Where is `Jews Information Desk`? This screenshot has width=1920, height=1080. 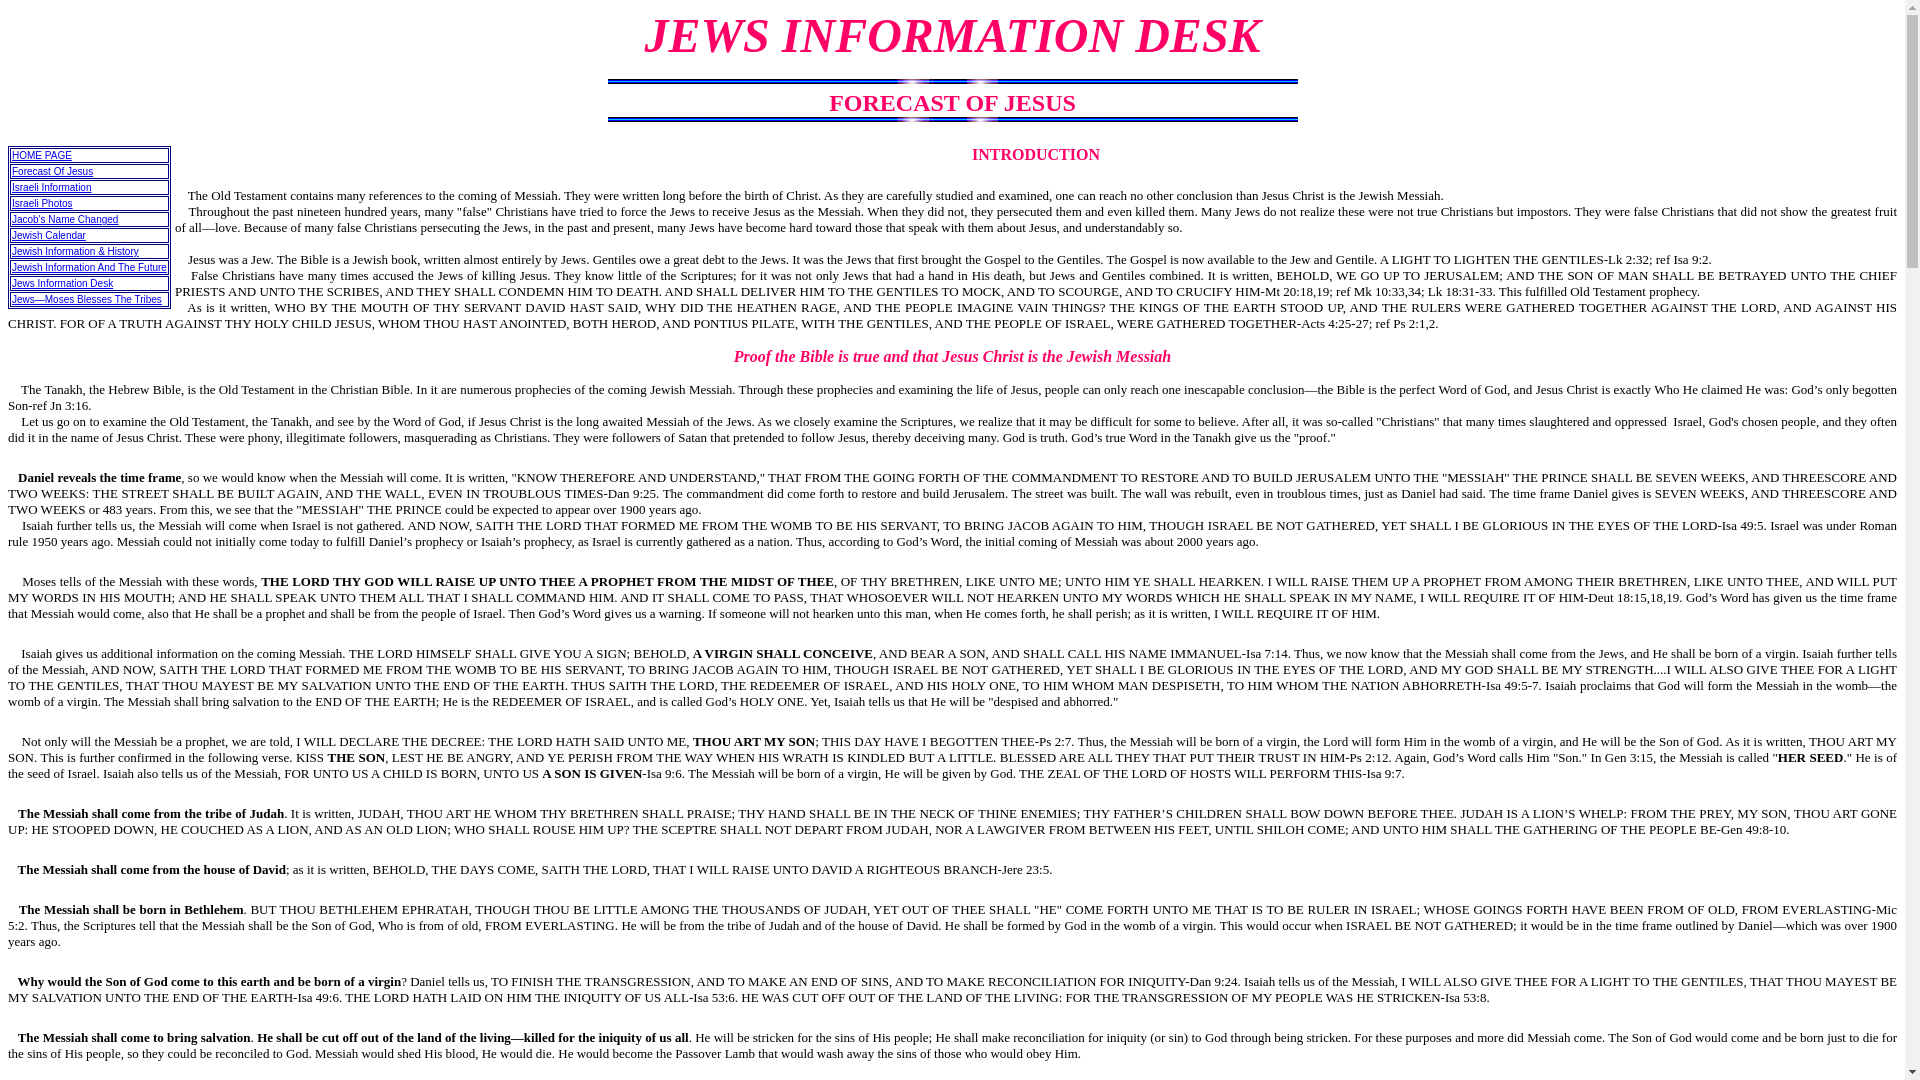
Jews Information Desk is located at coordinates (62, 283).